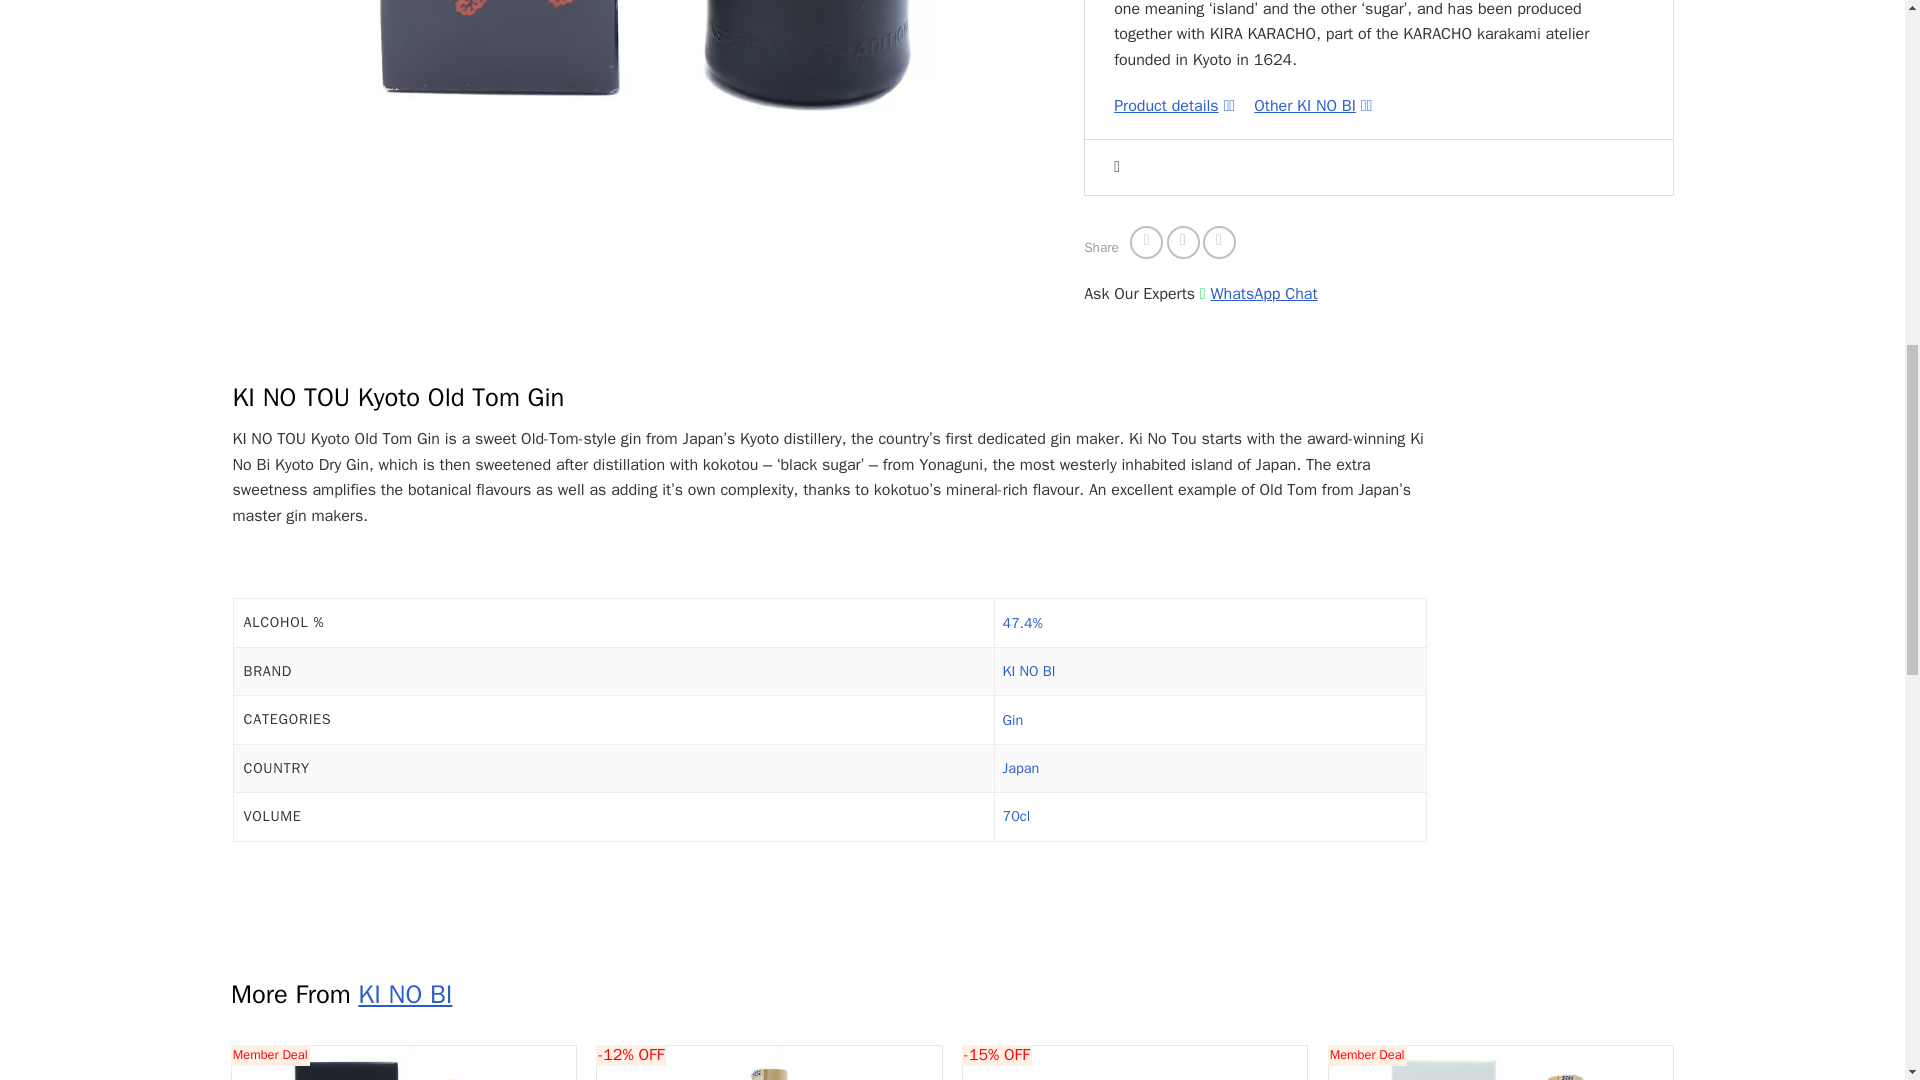  Describe the element at coordinates (1220, 242) in the screenshot. I see `Email to a Friend` at that location.